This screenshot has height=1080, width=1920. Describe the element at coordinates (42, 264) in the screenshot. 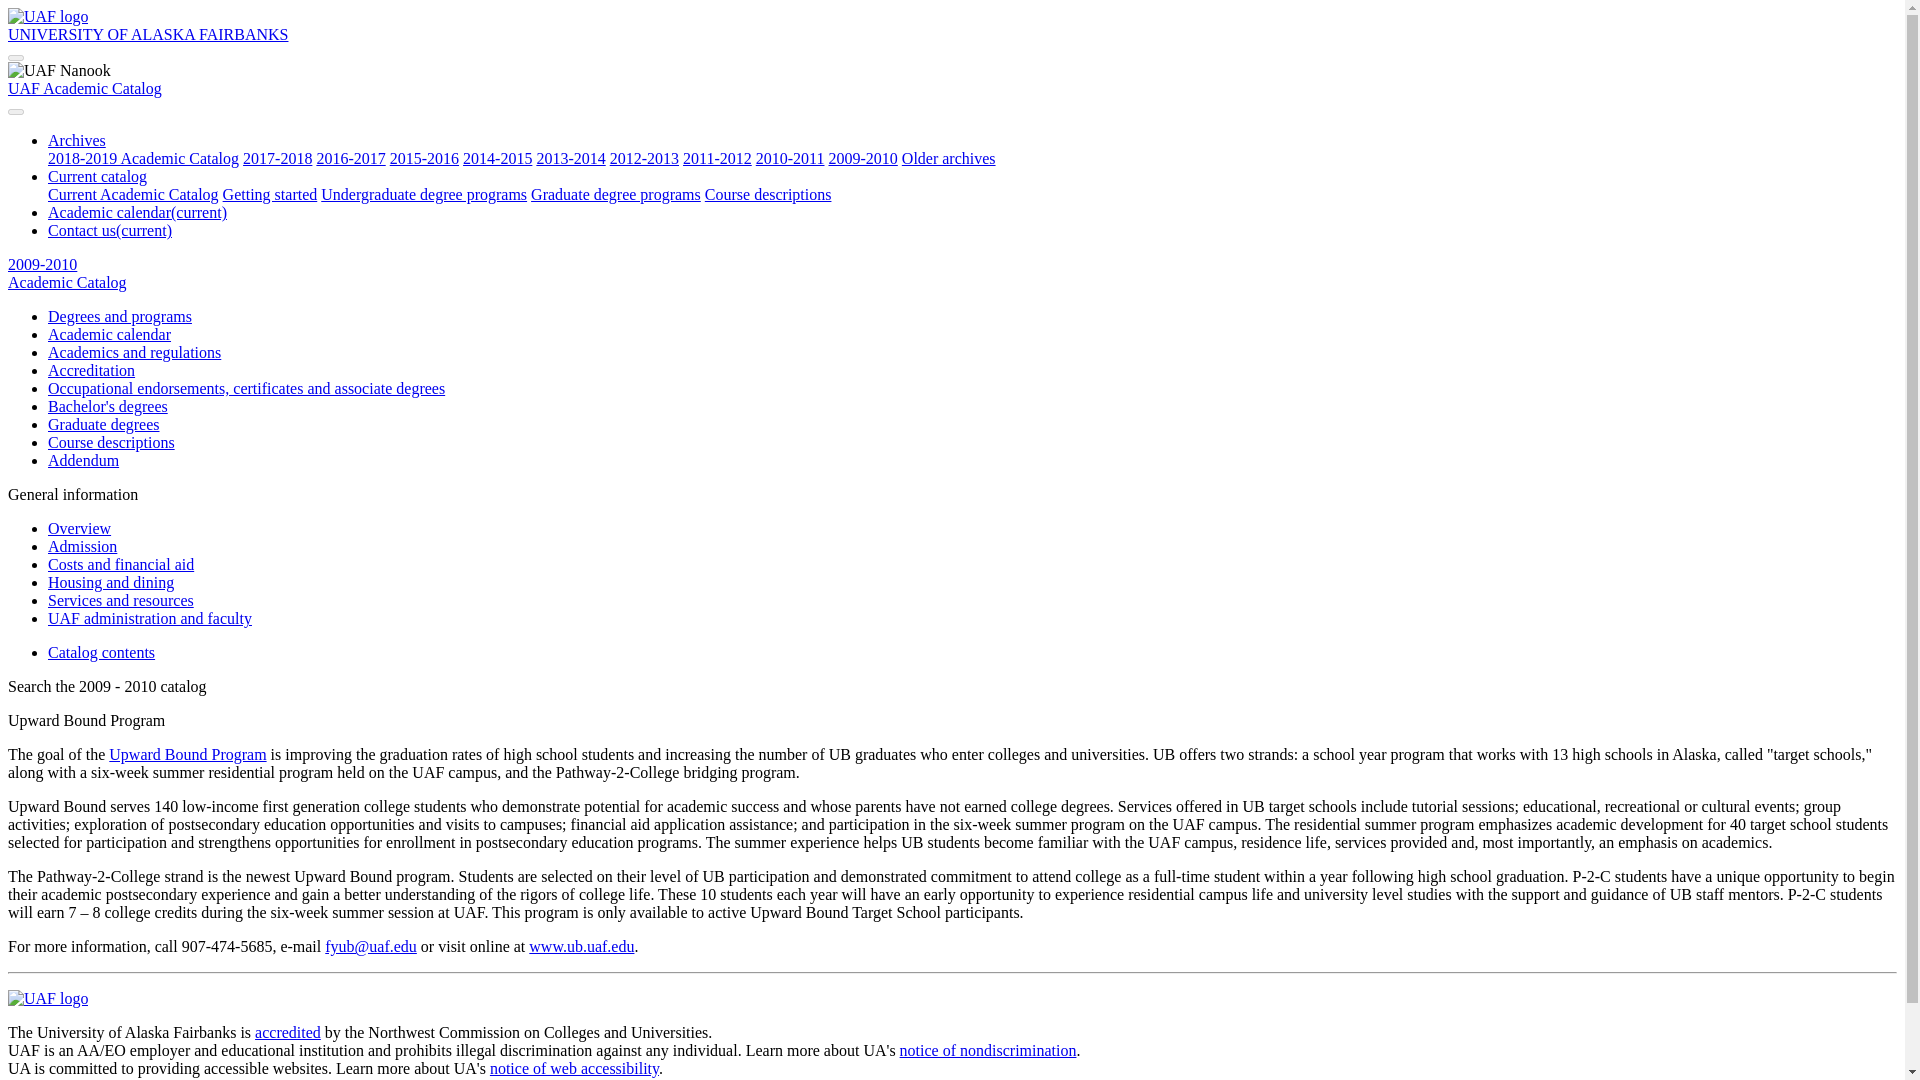

I see `2009-2010` at that location.